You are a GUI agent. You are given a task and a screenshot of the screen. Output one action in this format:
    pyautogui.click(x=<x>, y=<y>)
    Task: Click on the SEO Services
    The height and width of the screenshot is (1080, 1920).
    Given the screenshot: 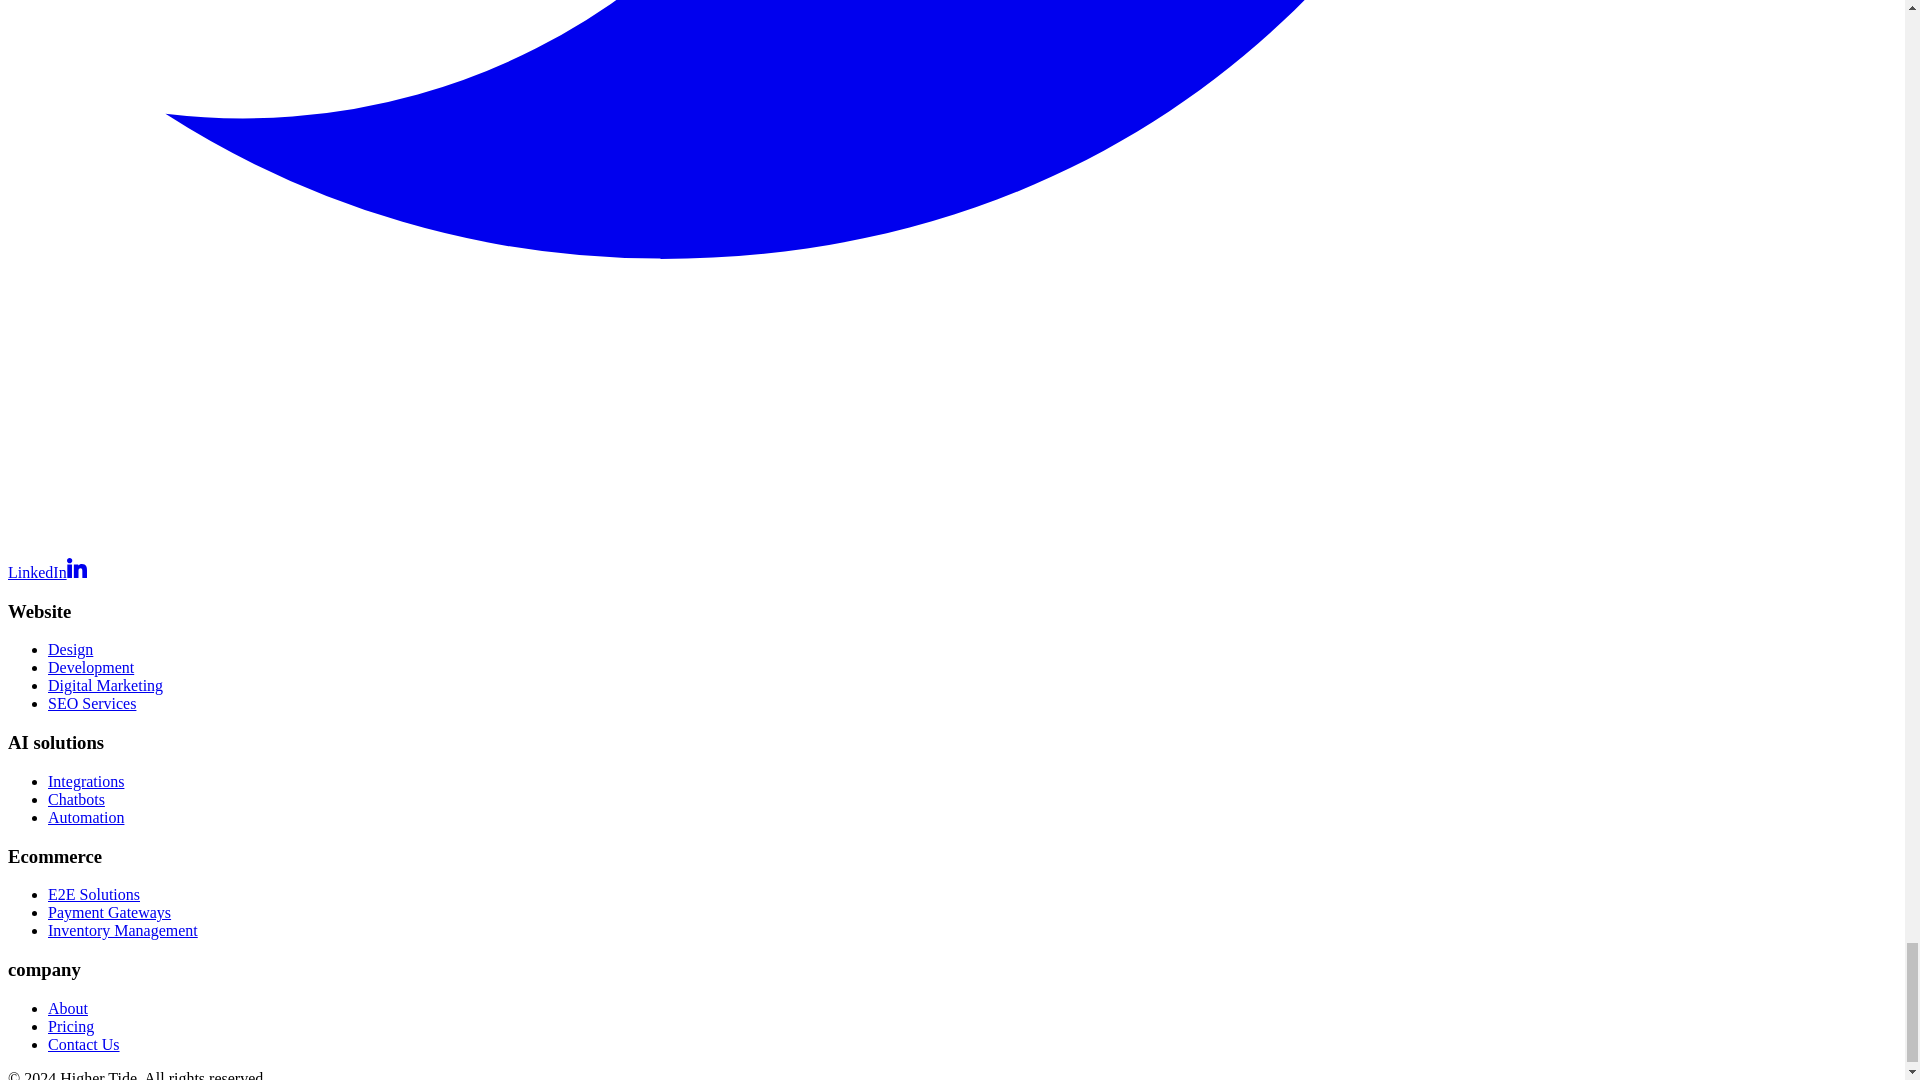 What is the action you would take?
    pyautogui.click(x=92, y=703)
    